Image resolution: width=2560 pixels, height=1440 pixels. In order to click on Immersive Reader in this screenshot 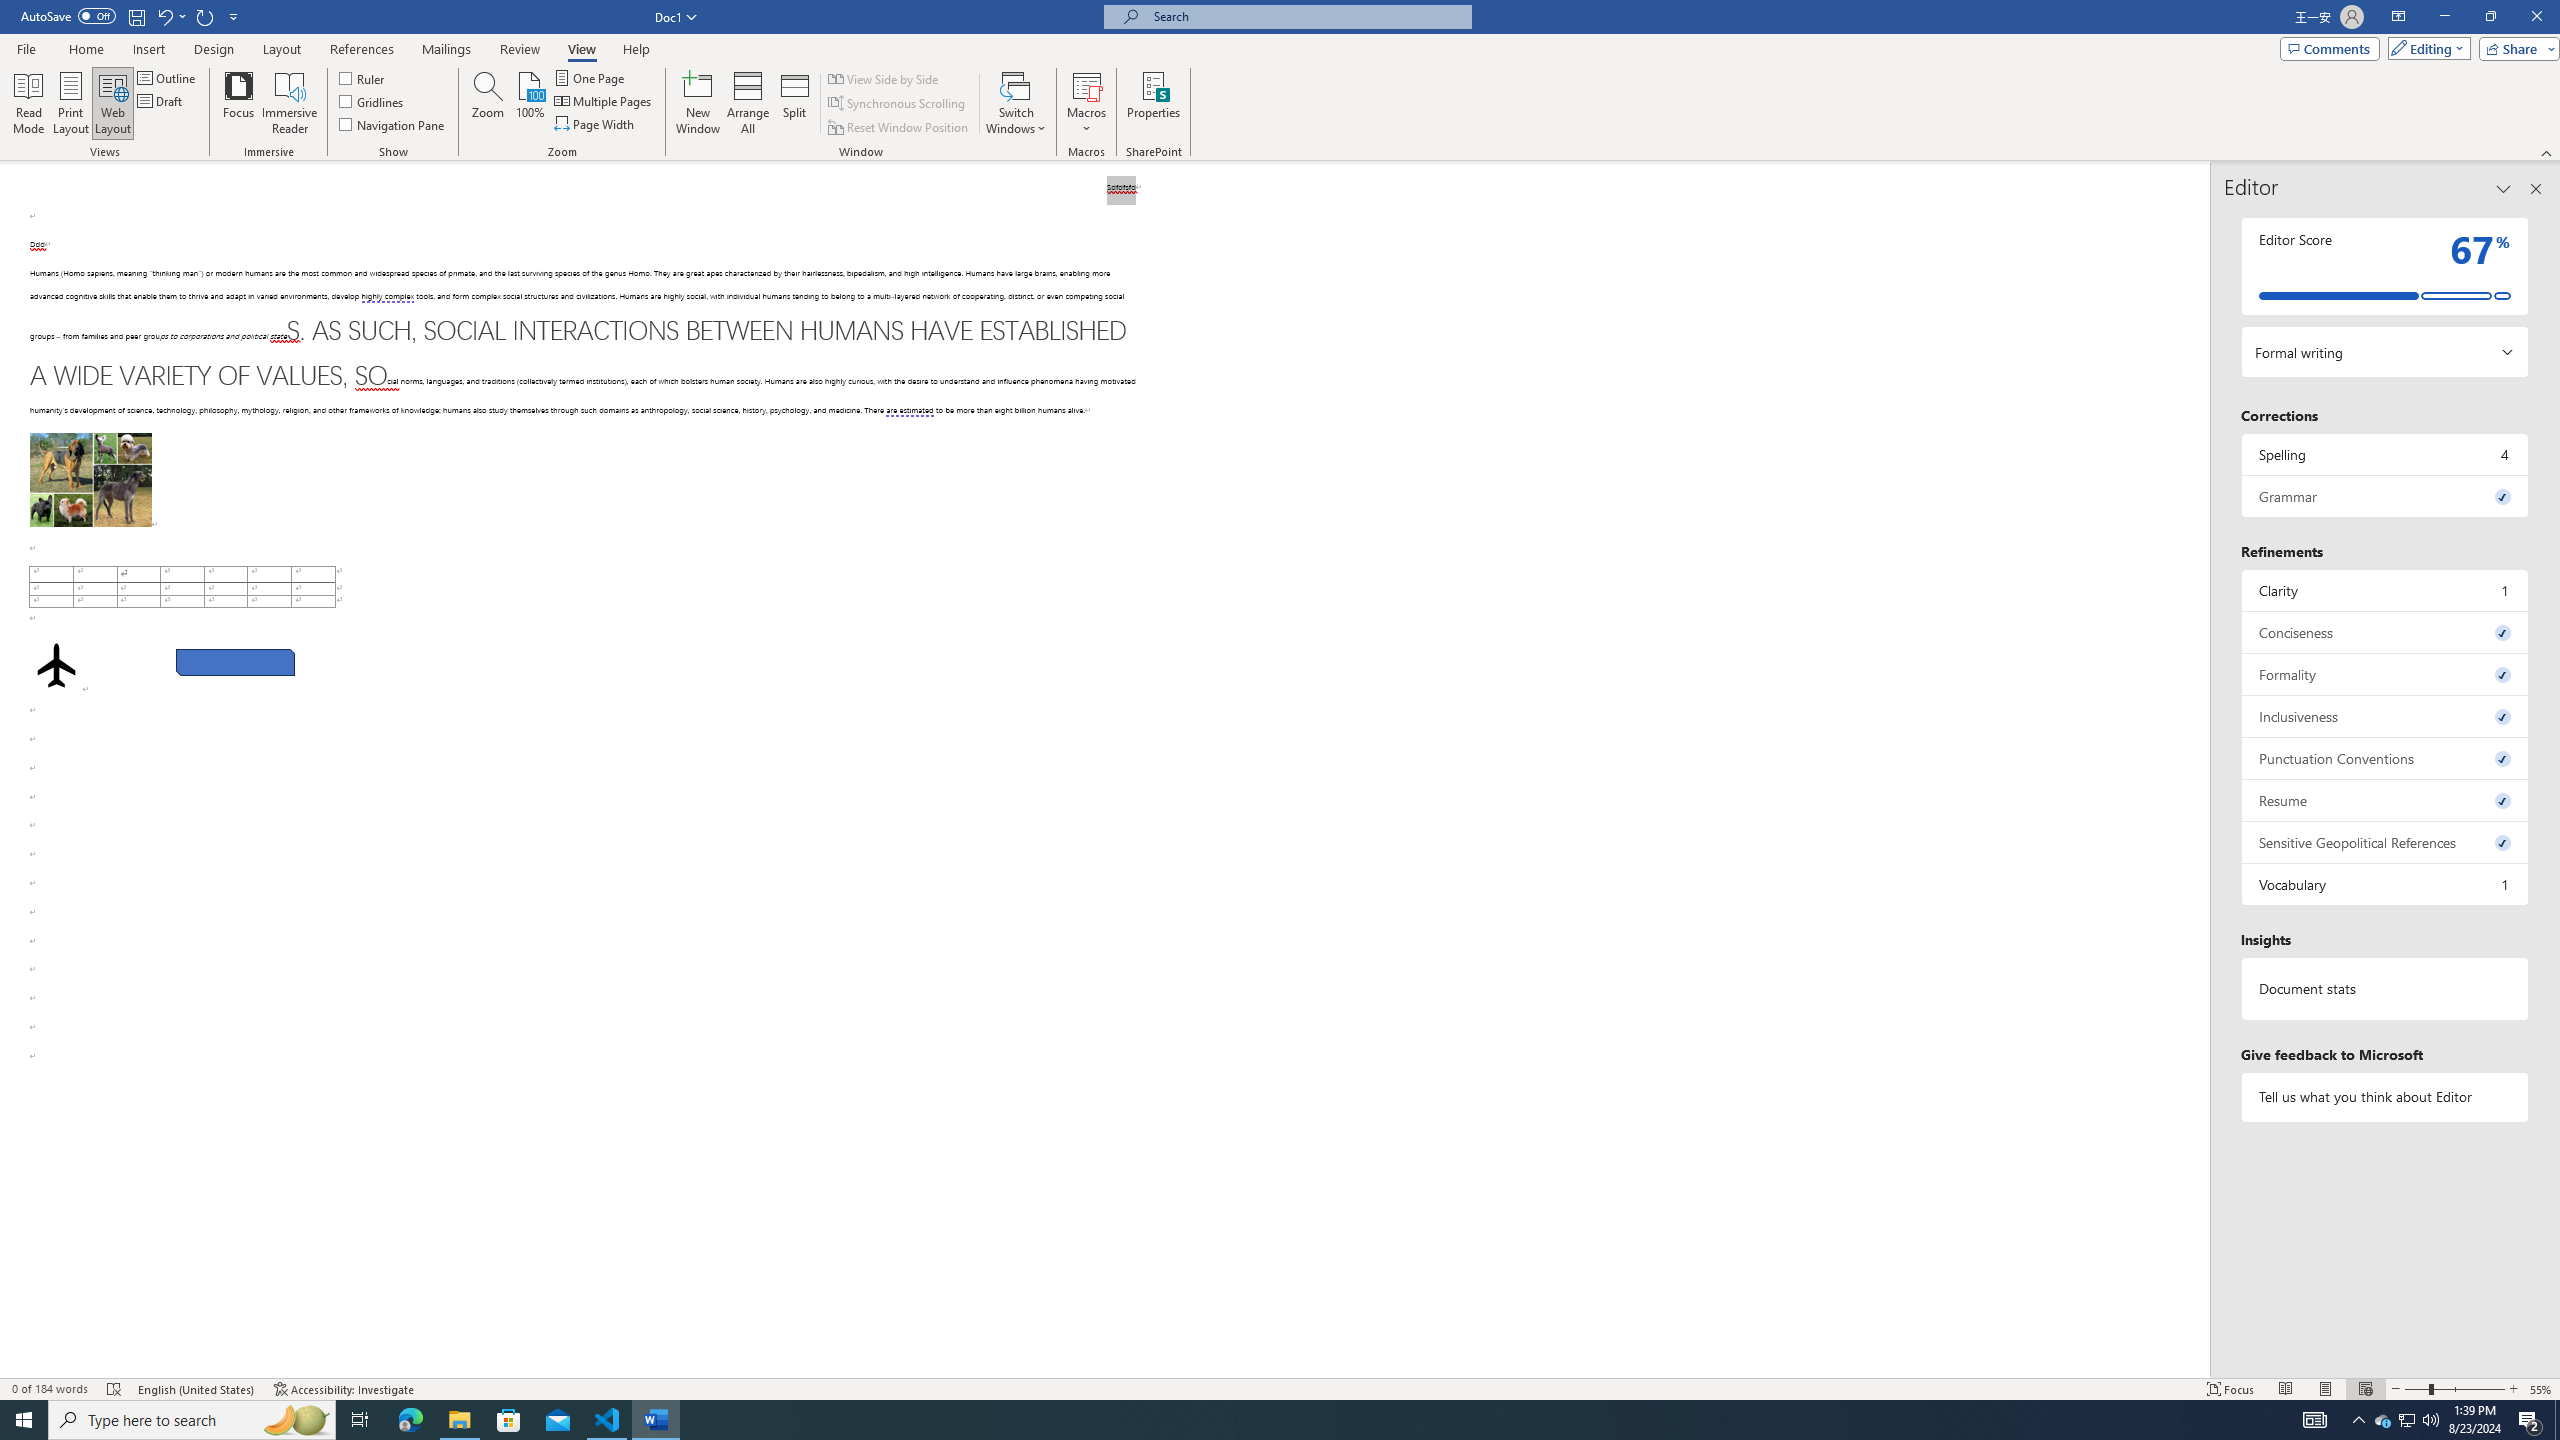, I will do `click(290, 103)`.